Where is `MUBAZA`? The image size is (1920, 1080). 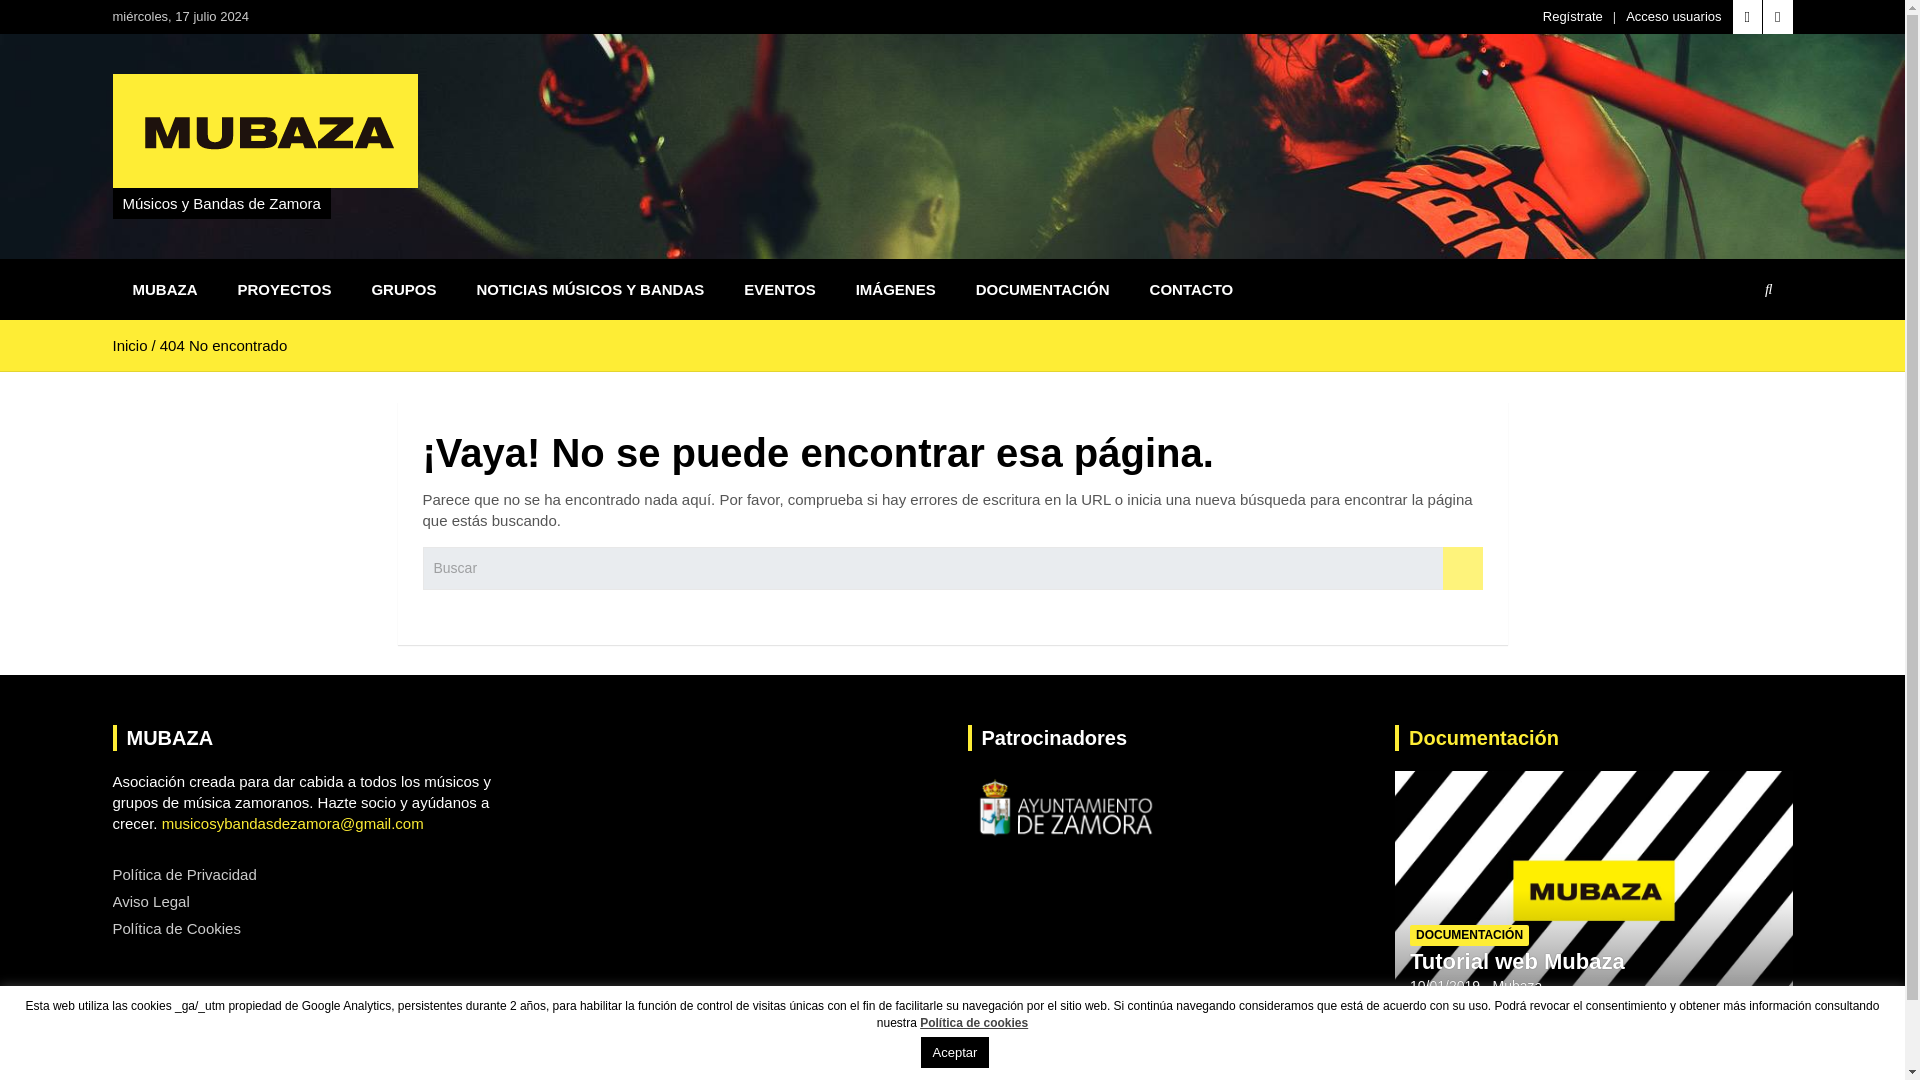 MUBAZA is located at coordinates (164, 289).